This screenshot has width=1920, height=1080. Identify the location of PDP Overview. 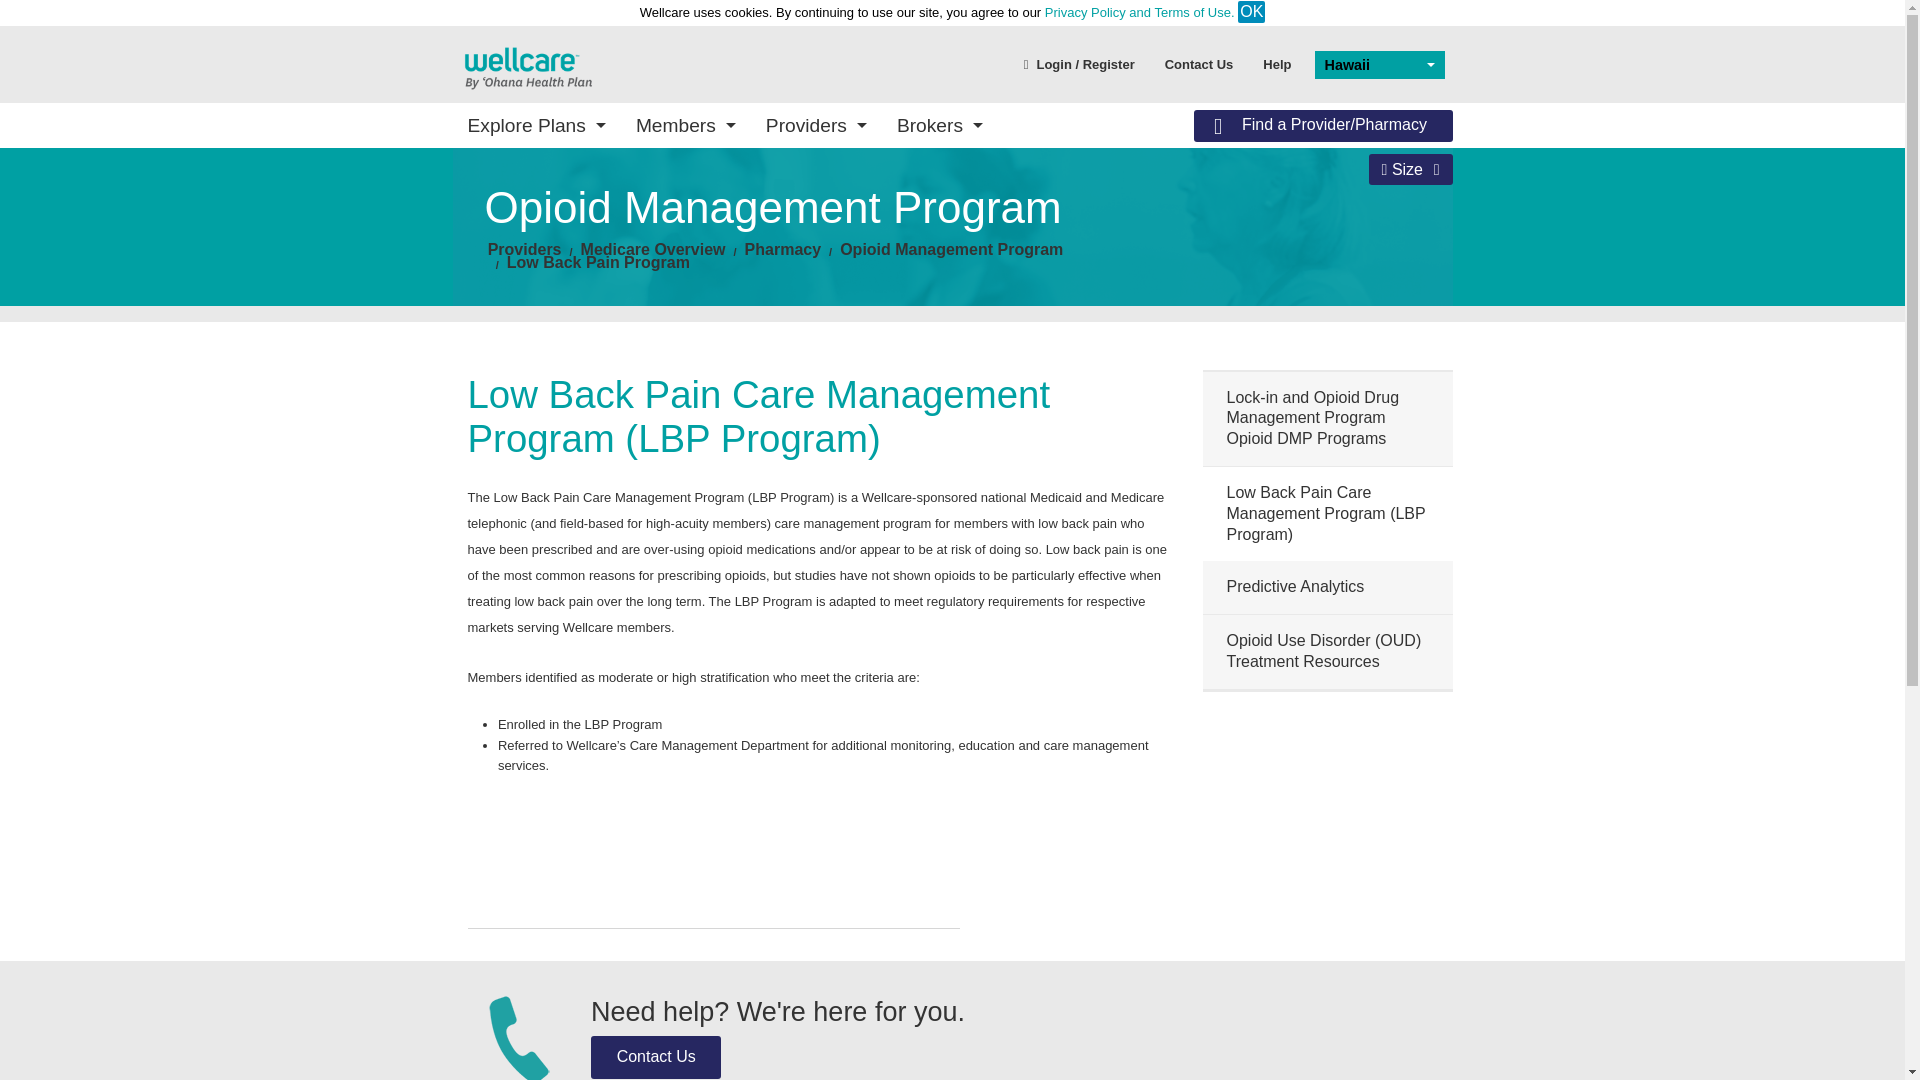
(836, 250).